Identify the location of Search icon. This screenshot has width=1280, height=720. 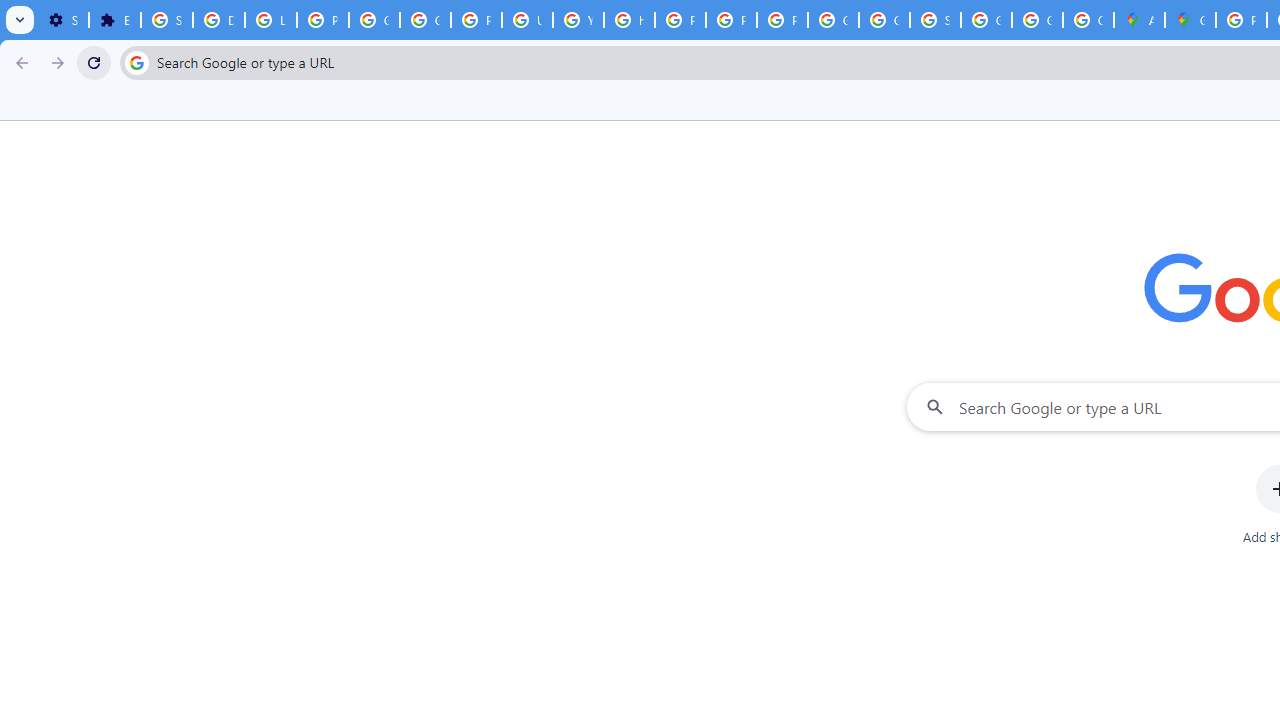
(136, 62).